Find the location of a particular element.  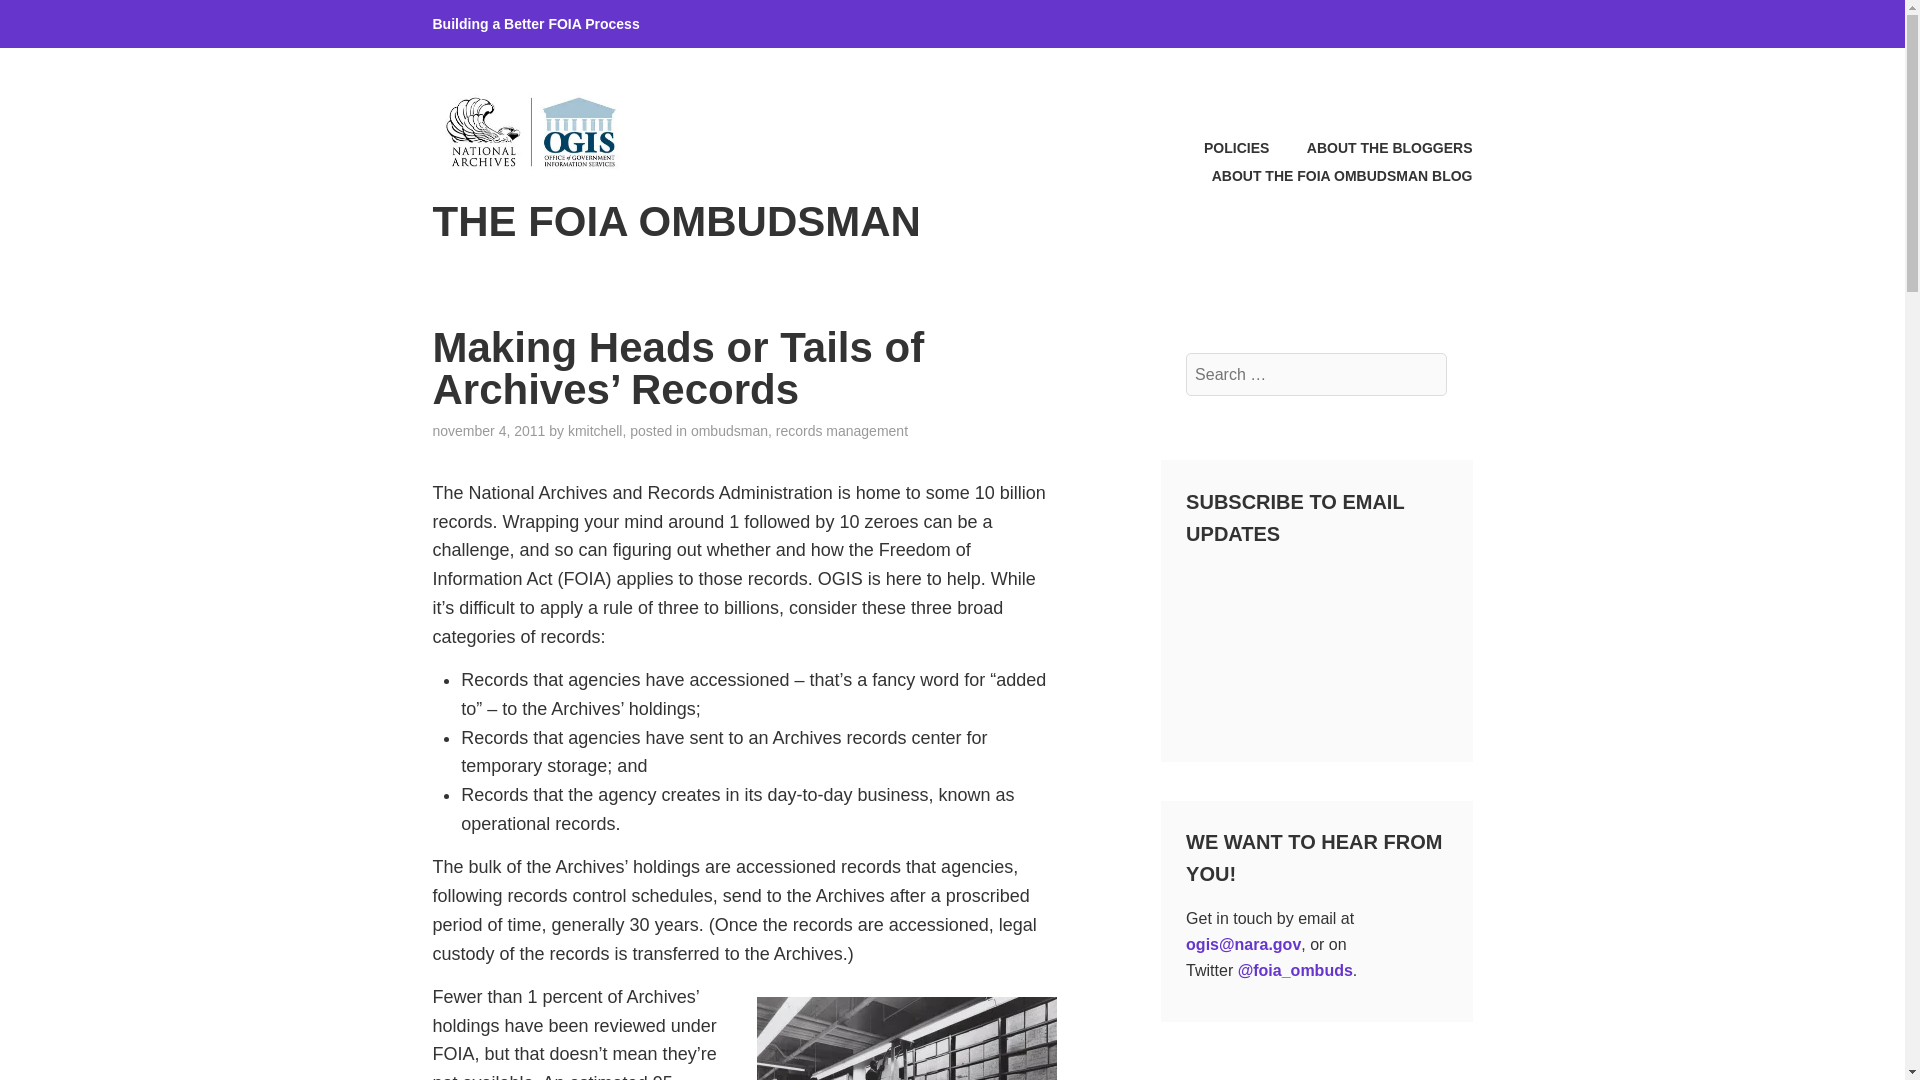

ombudsman is located at coordinates (730, 430).